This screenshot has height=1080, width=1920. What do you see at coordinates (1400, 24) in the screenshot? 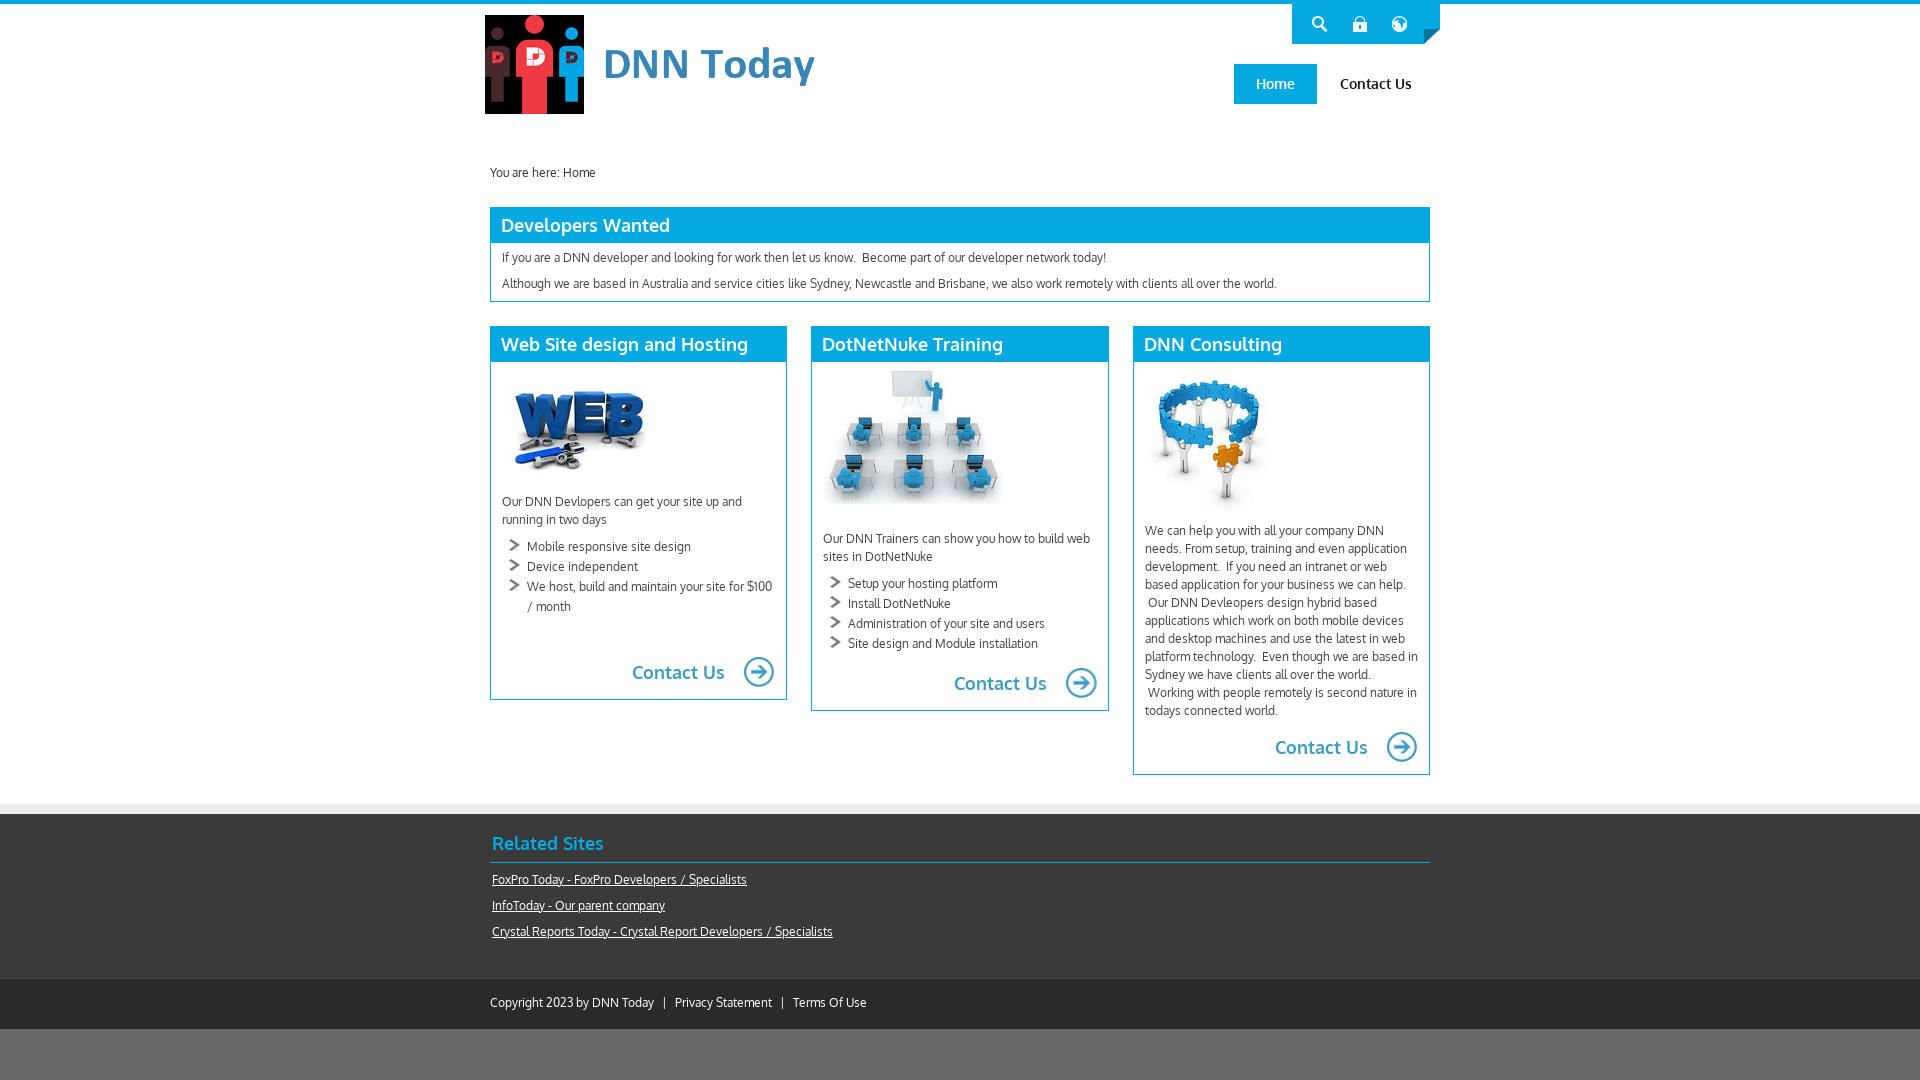
I see `Change Language` at bounding box center [1400, 24].